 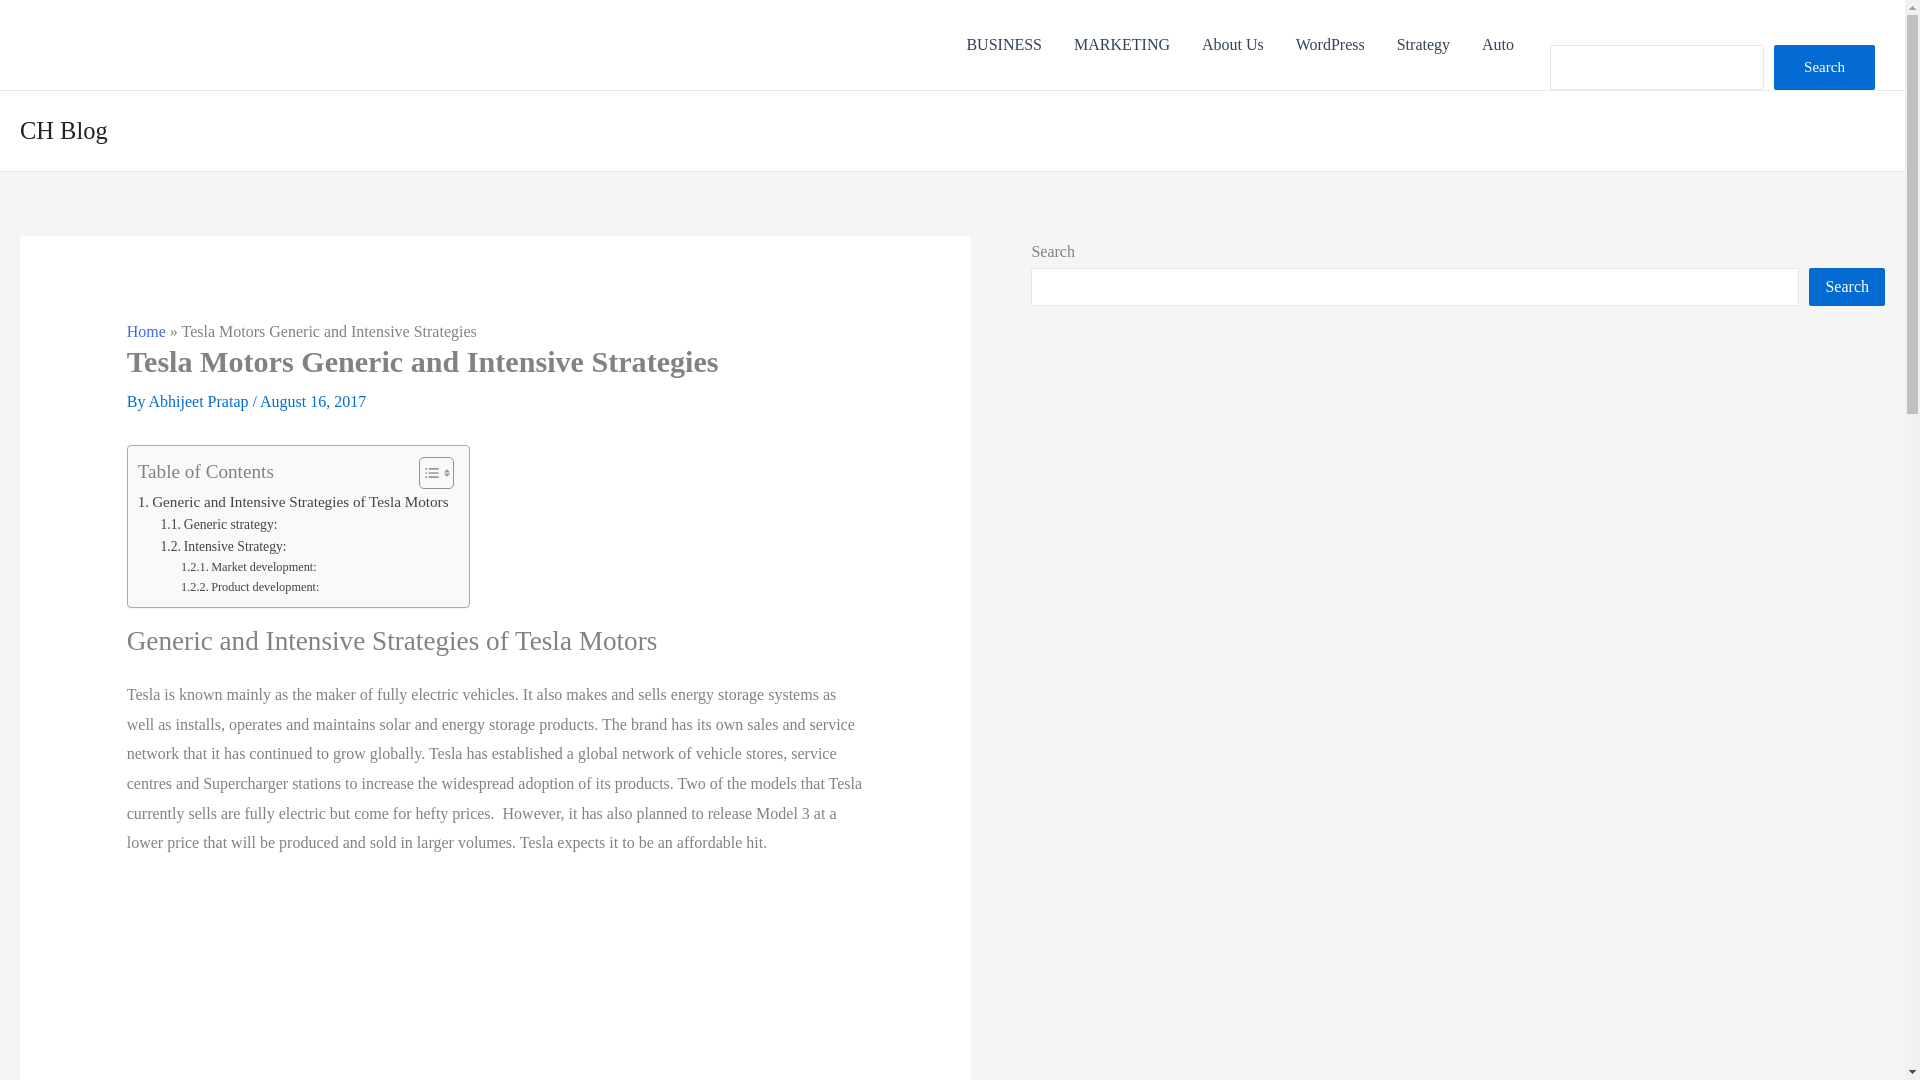 I want to click on Product development:, so click(x=249, y=588).